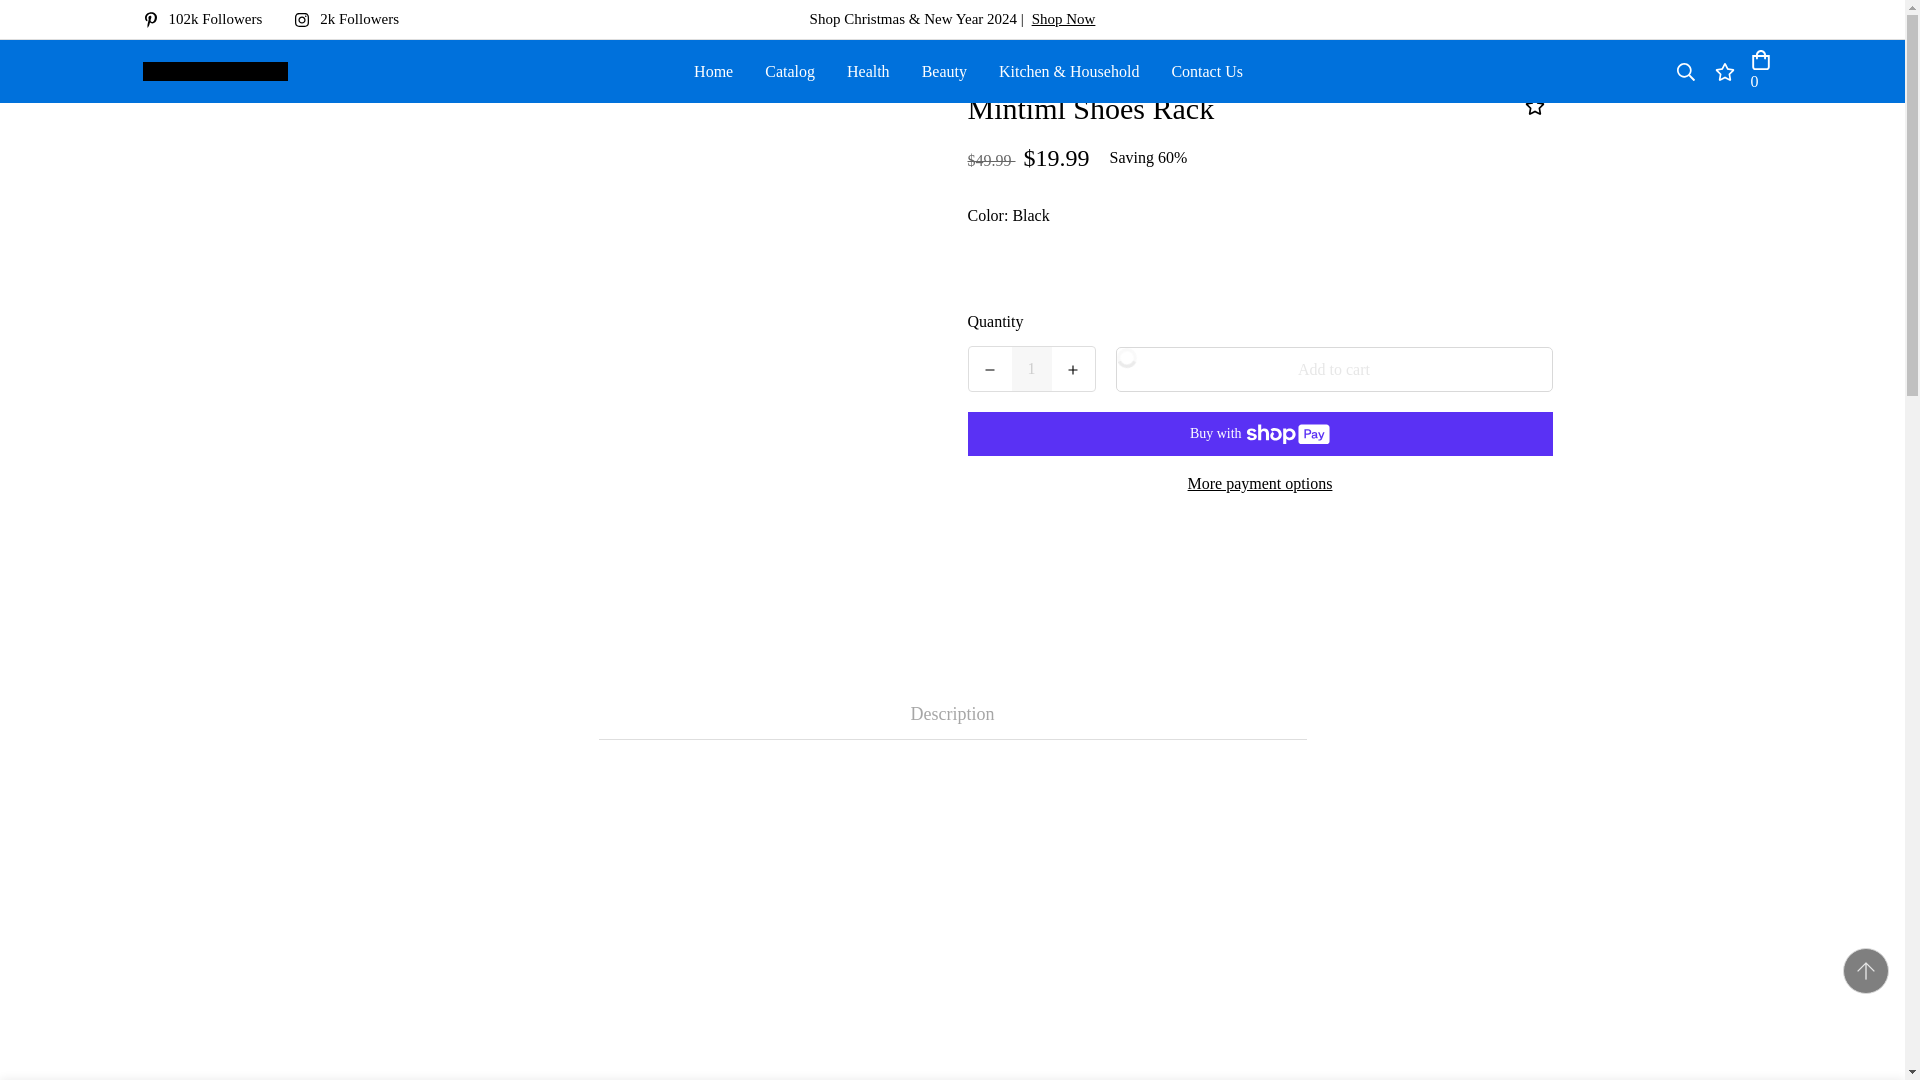  I want to click on Beauty, so click(944, 70).